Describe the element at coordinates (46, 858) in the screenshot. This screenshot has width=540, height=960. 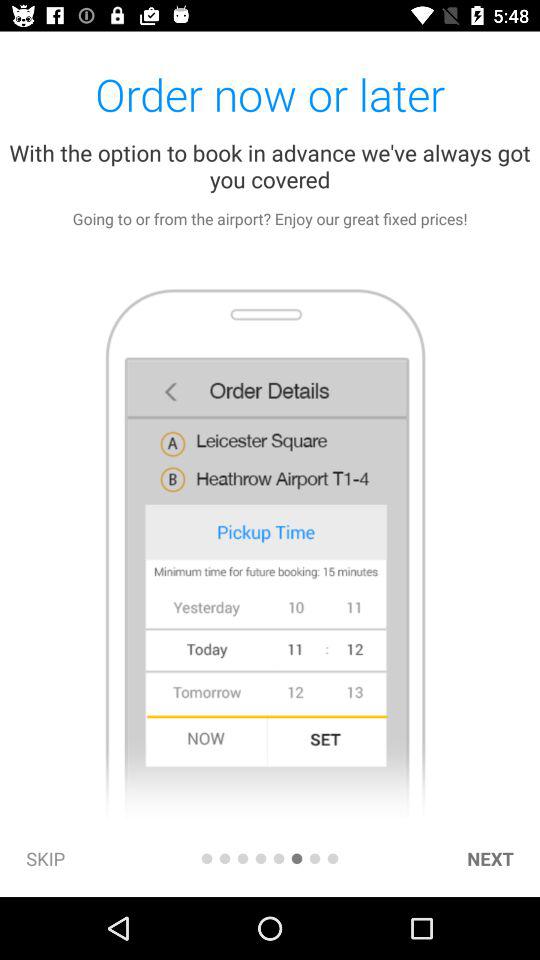
I see `turn on item at the bottom left corner` at that location.